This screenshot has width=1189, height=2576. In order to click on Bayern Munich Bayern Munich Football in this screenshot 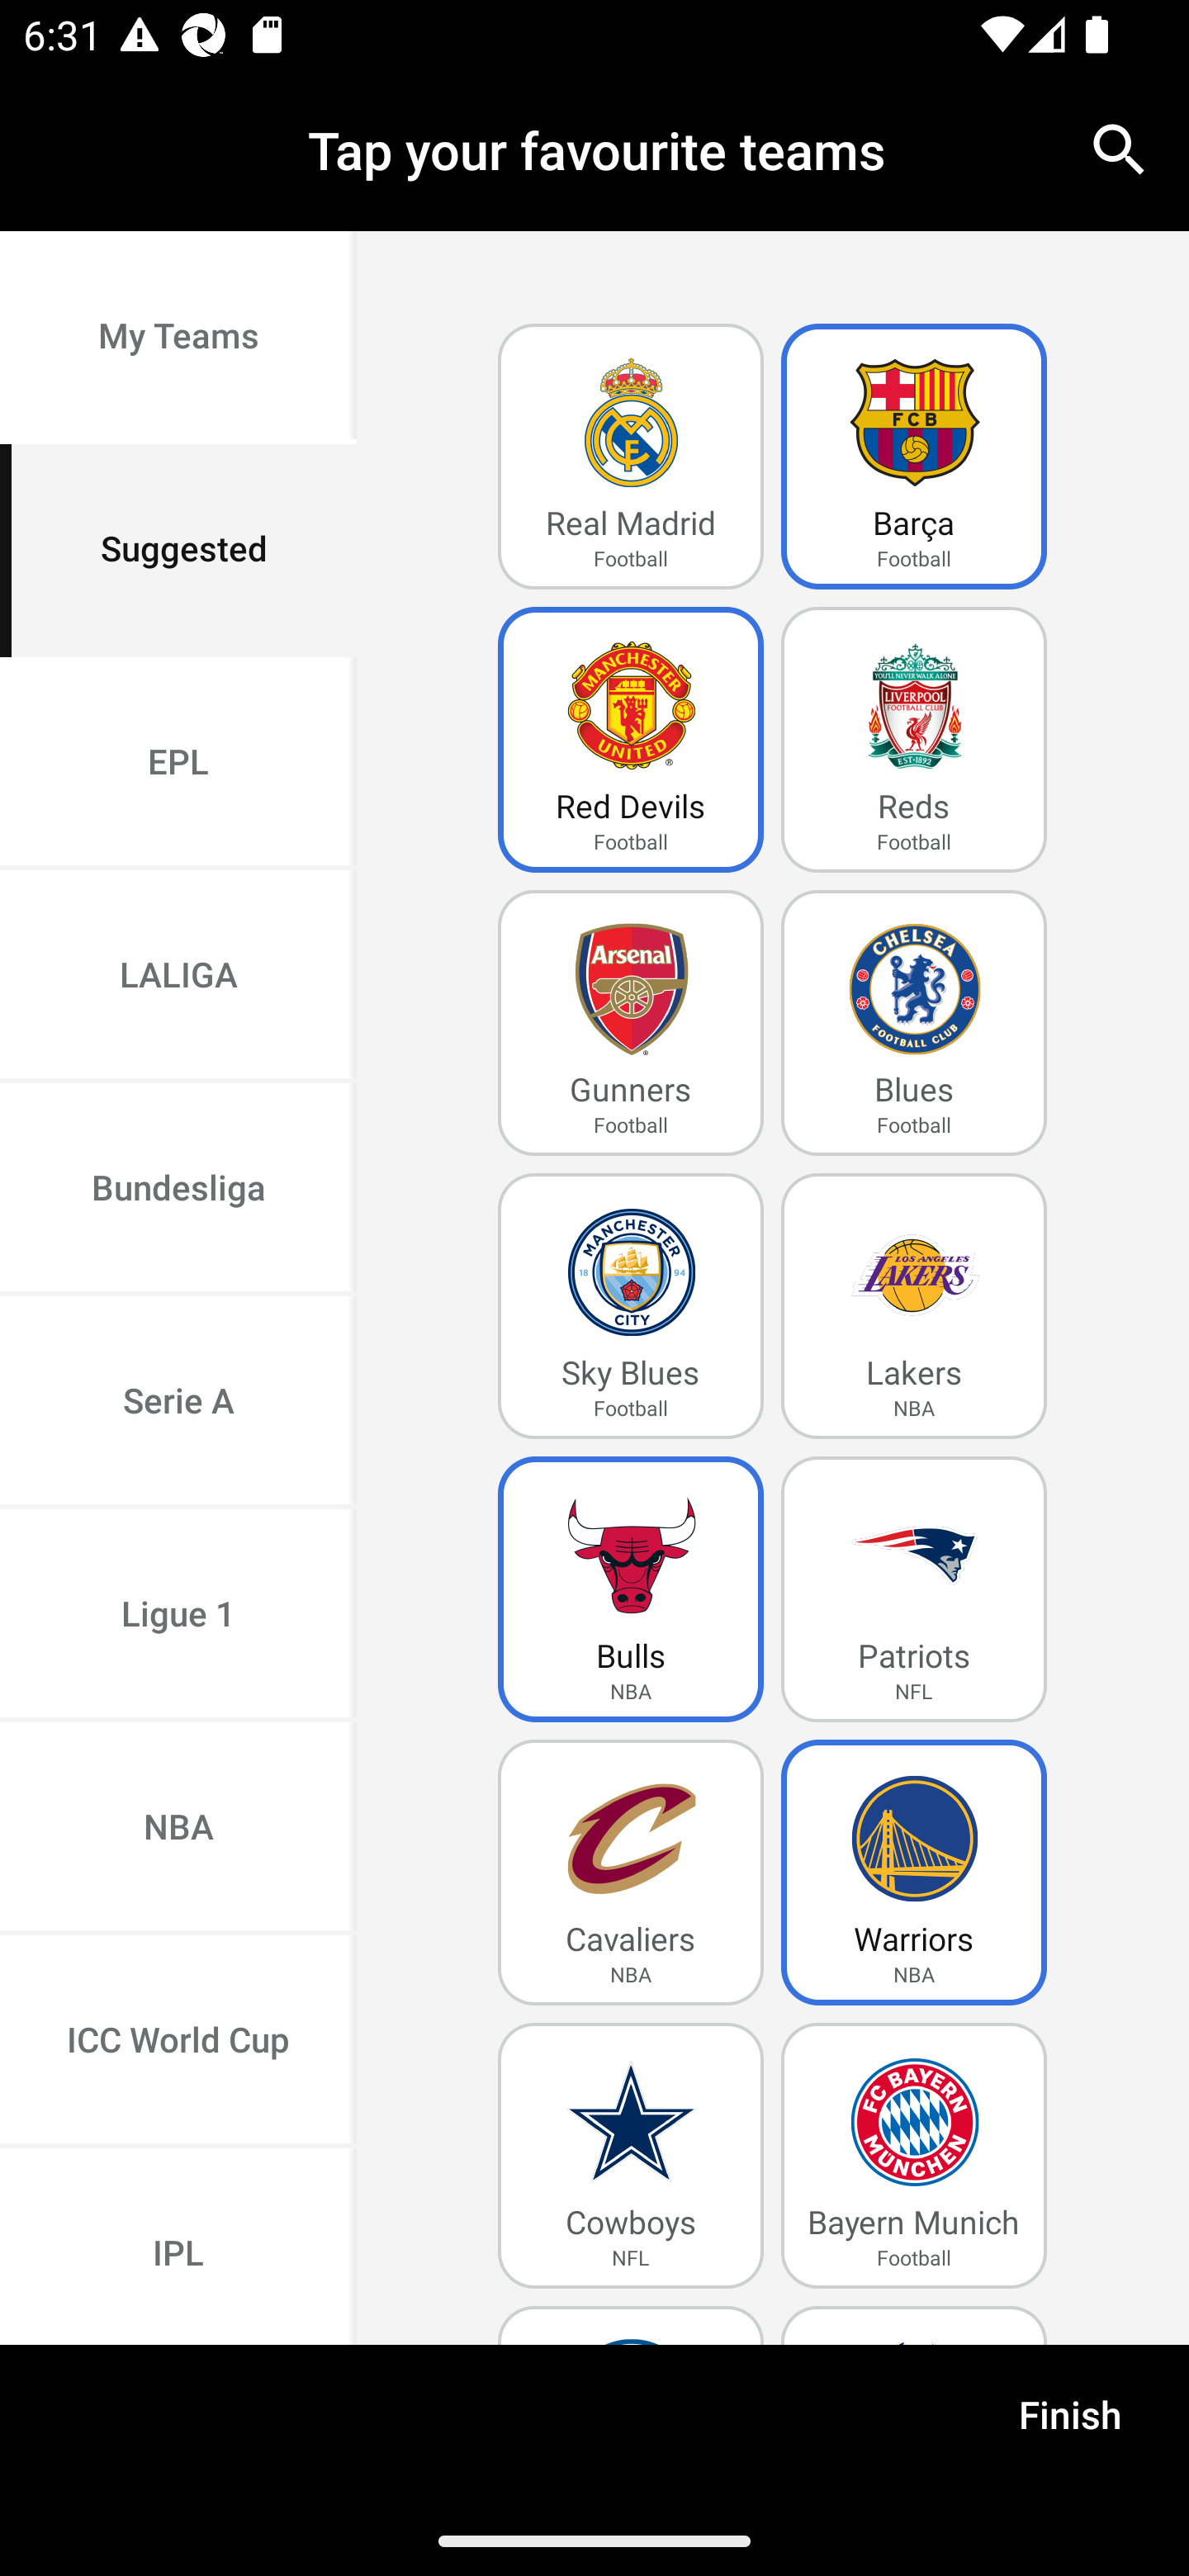, I will do `click(914, 2155)`.